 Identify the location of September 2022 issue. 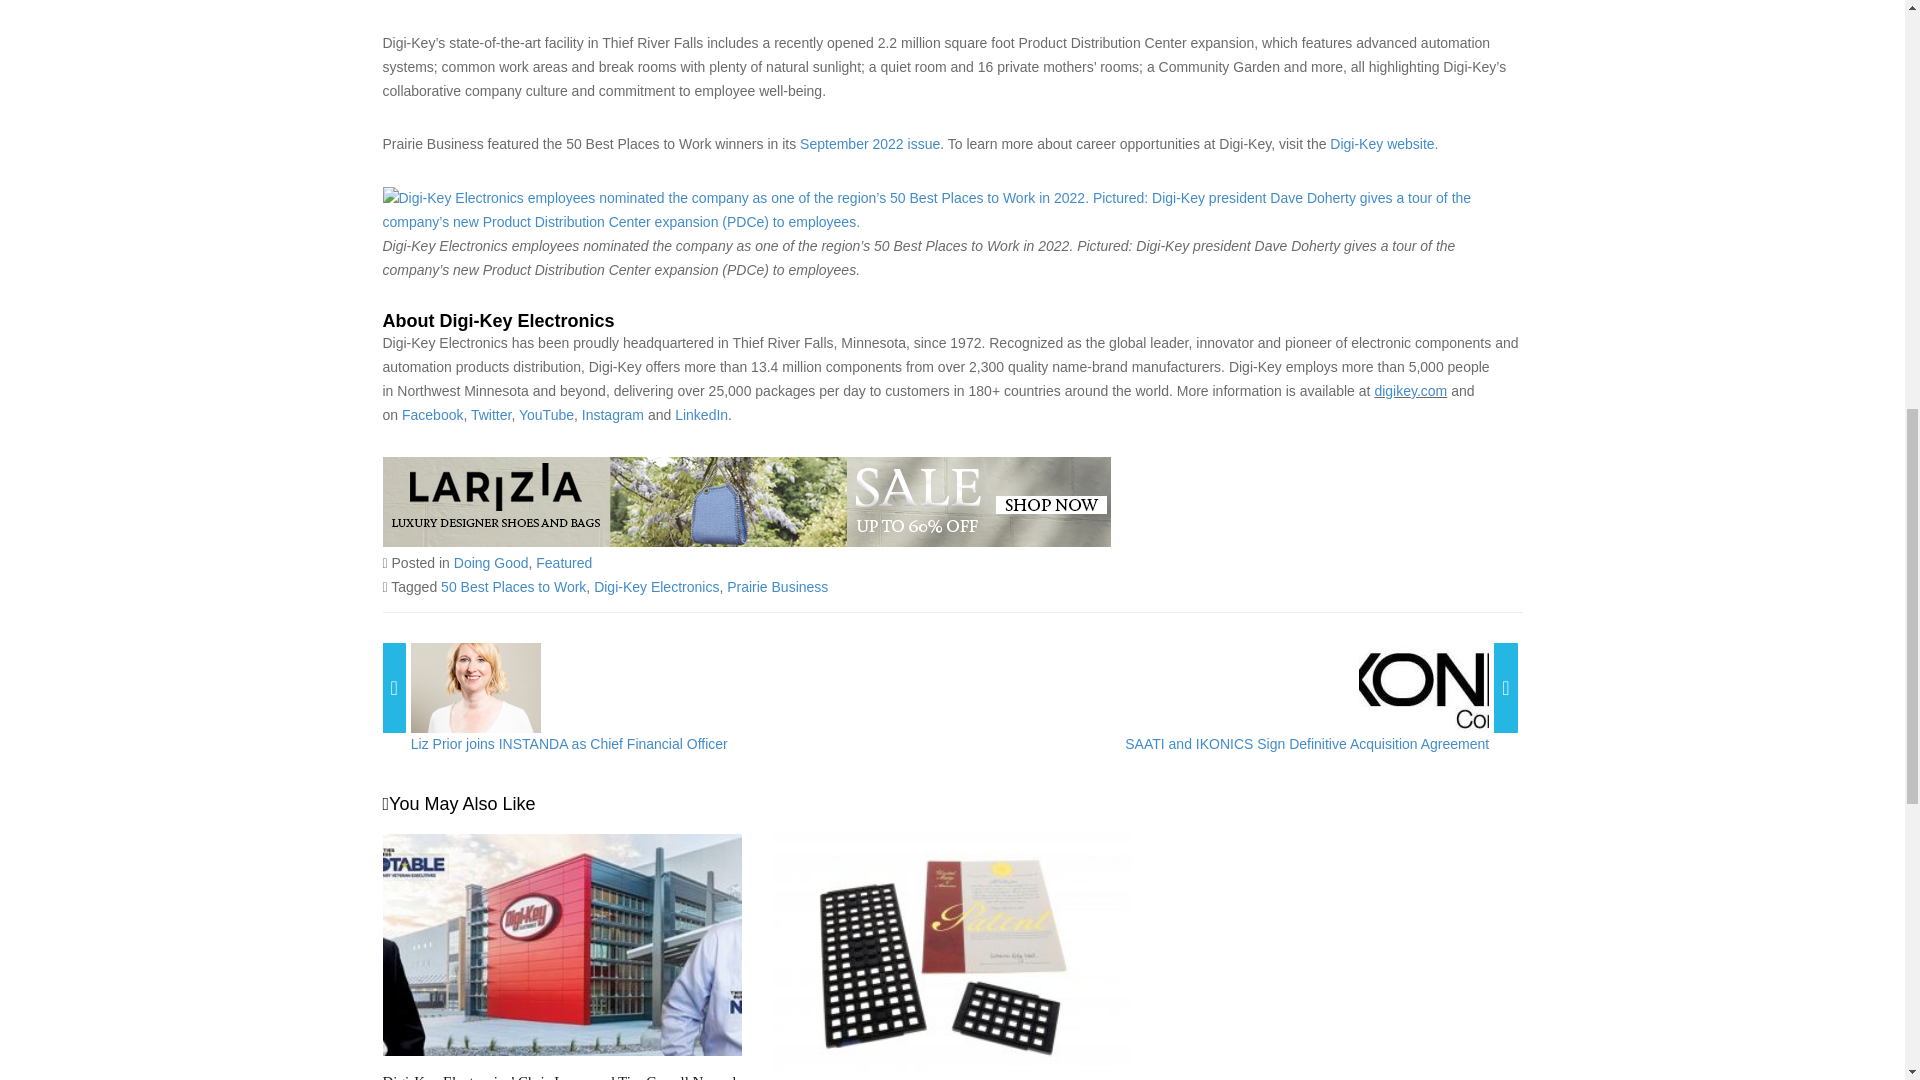
(870, 144).